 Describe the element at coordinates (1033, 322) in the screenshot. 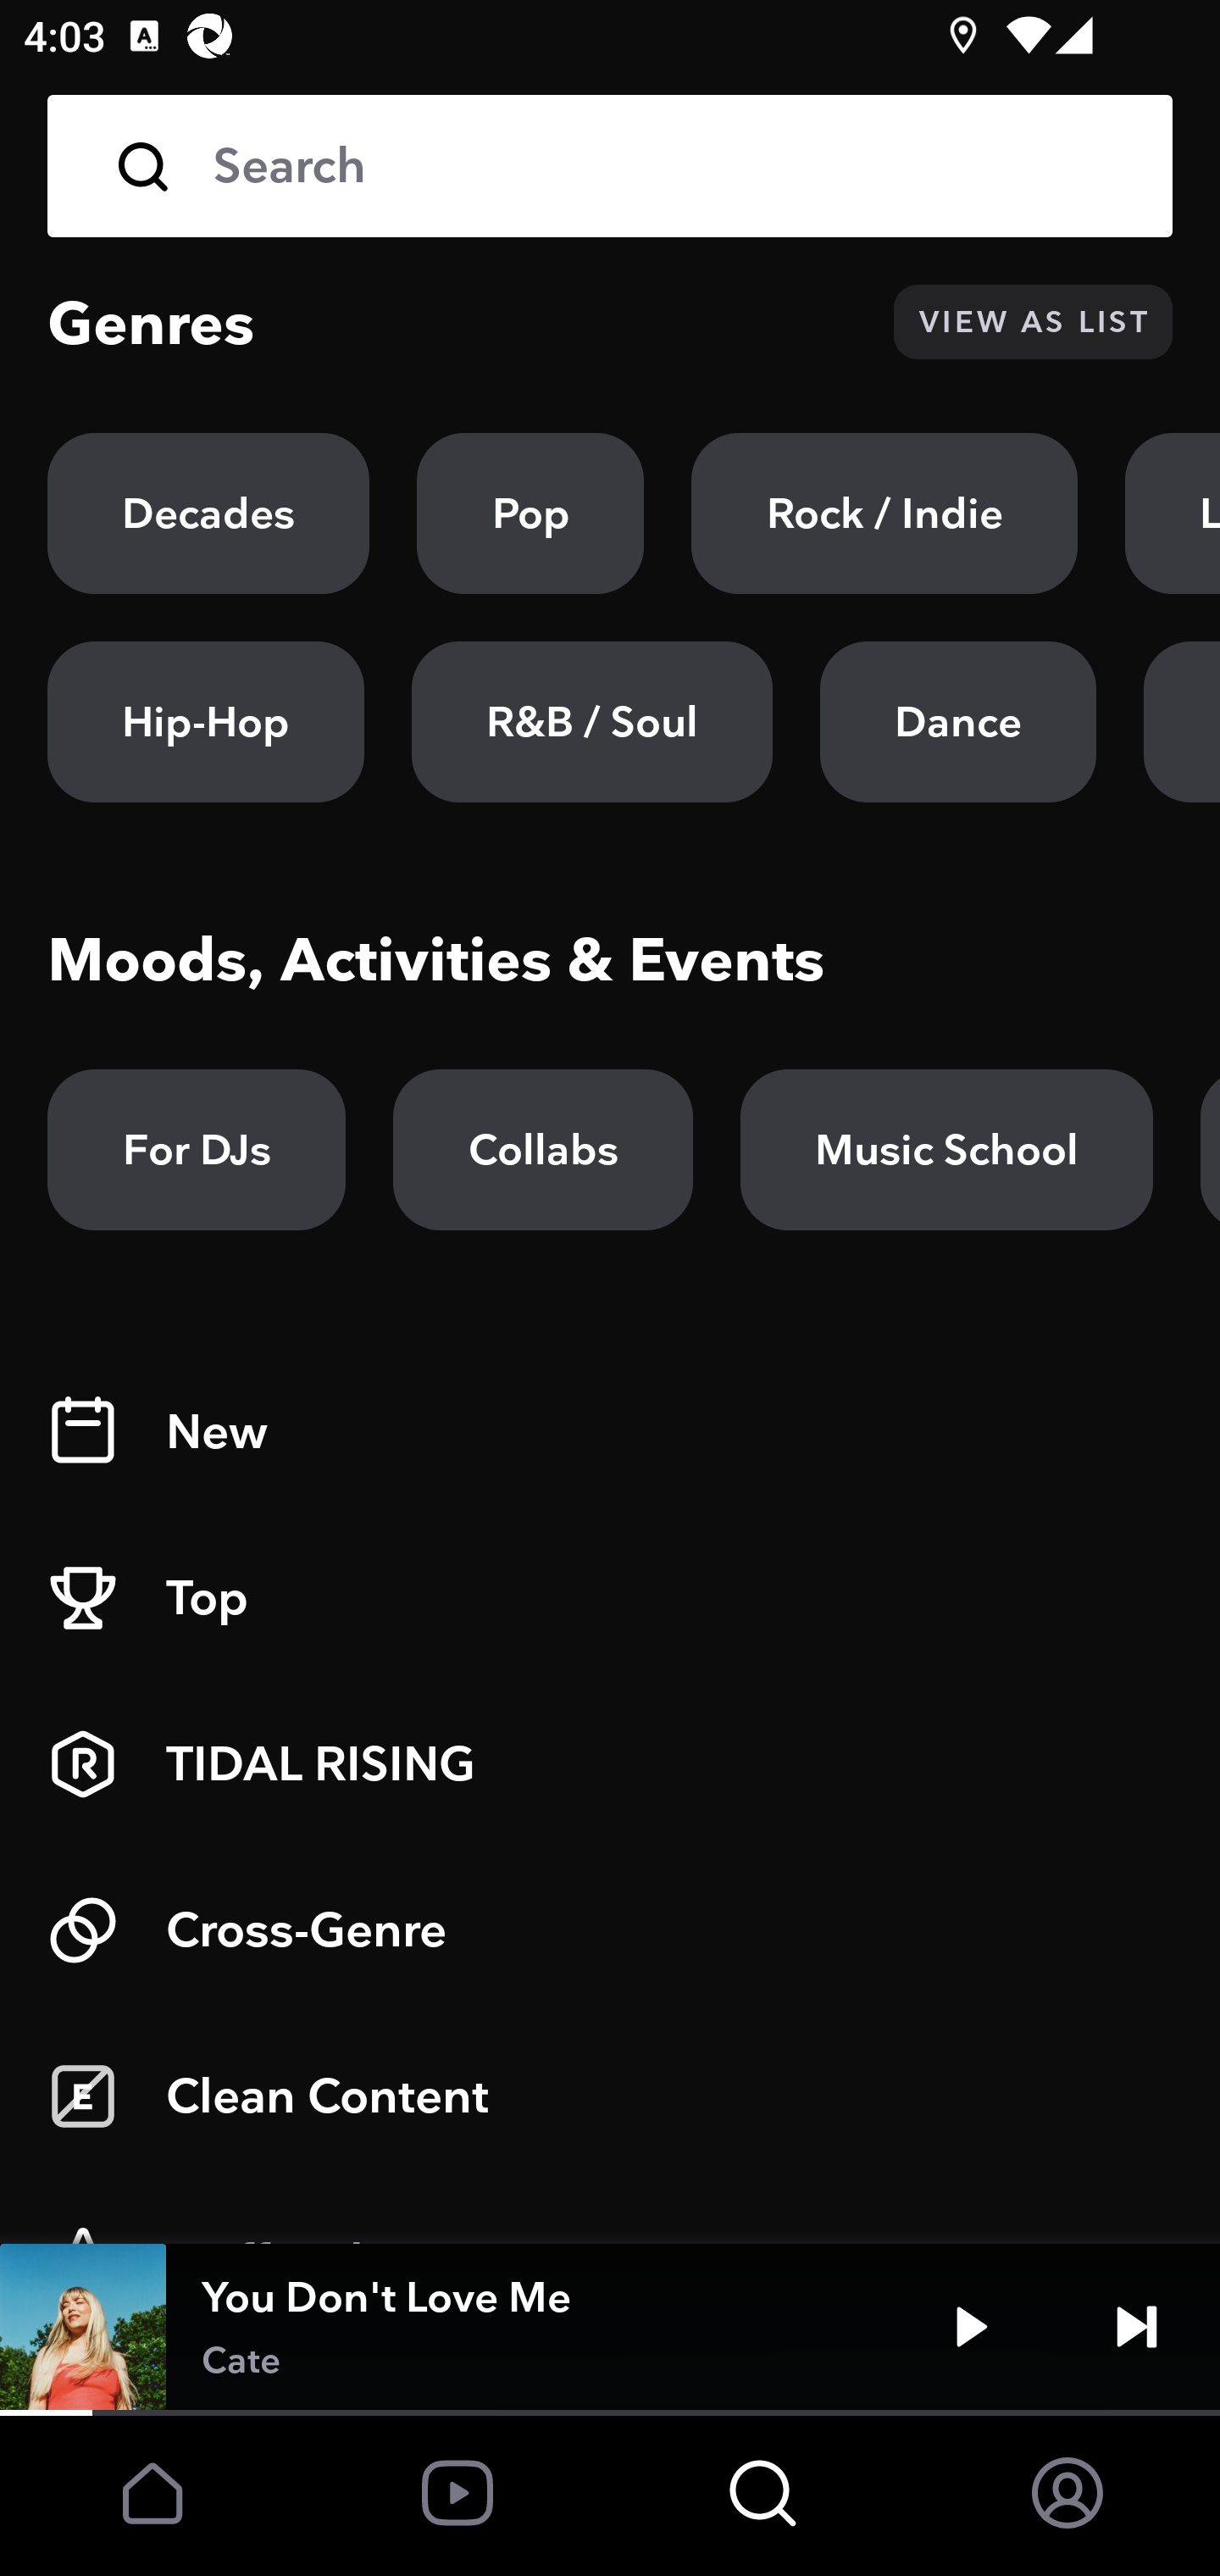

I see `VIEW AS LIST` at that location.